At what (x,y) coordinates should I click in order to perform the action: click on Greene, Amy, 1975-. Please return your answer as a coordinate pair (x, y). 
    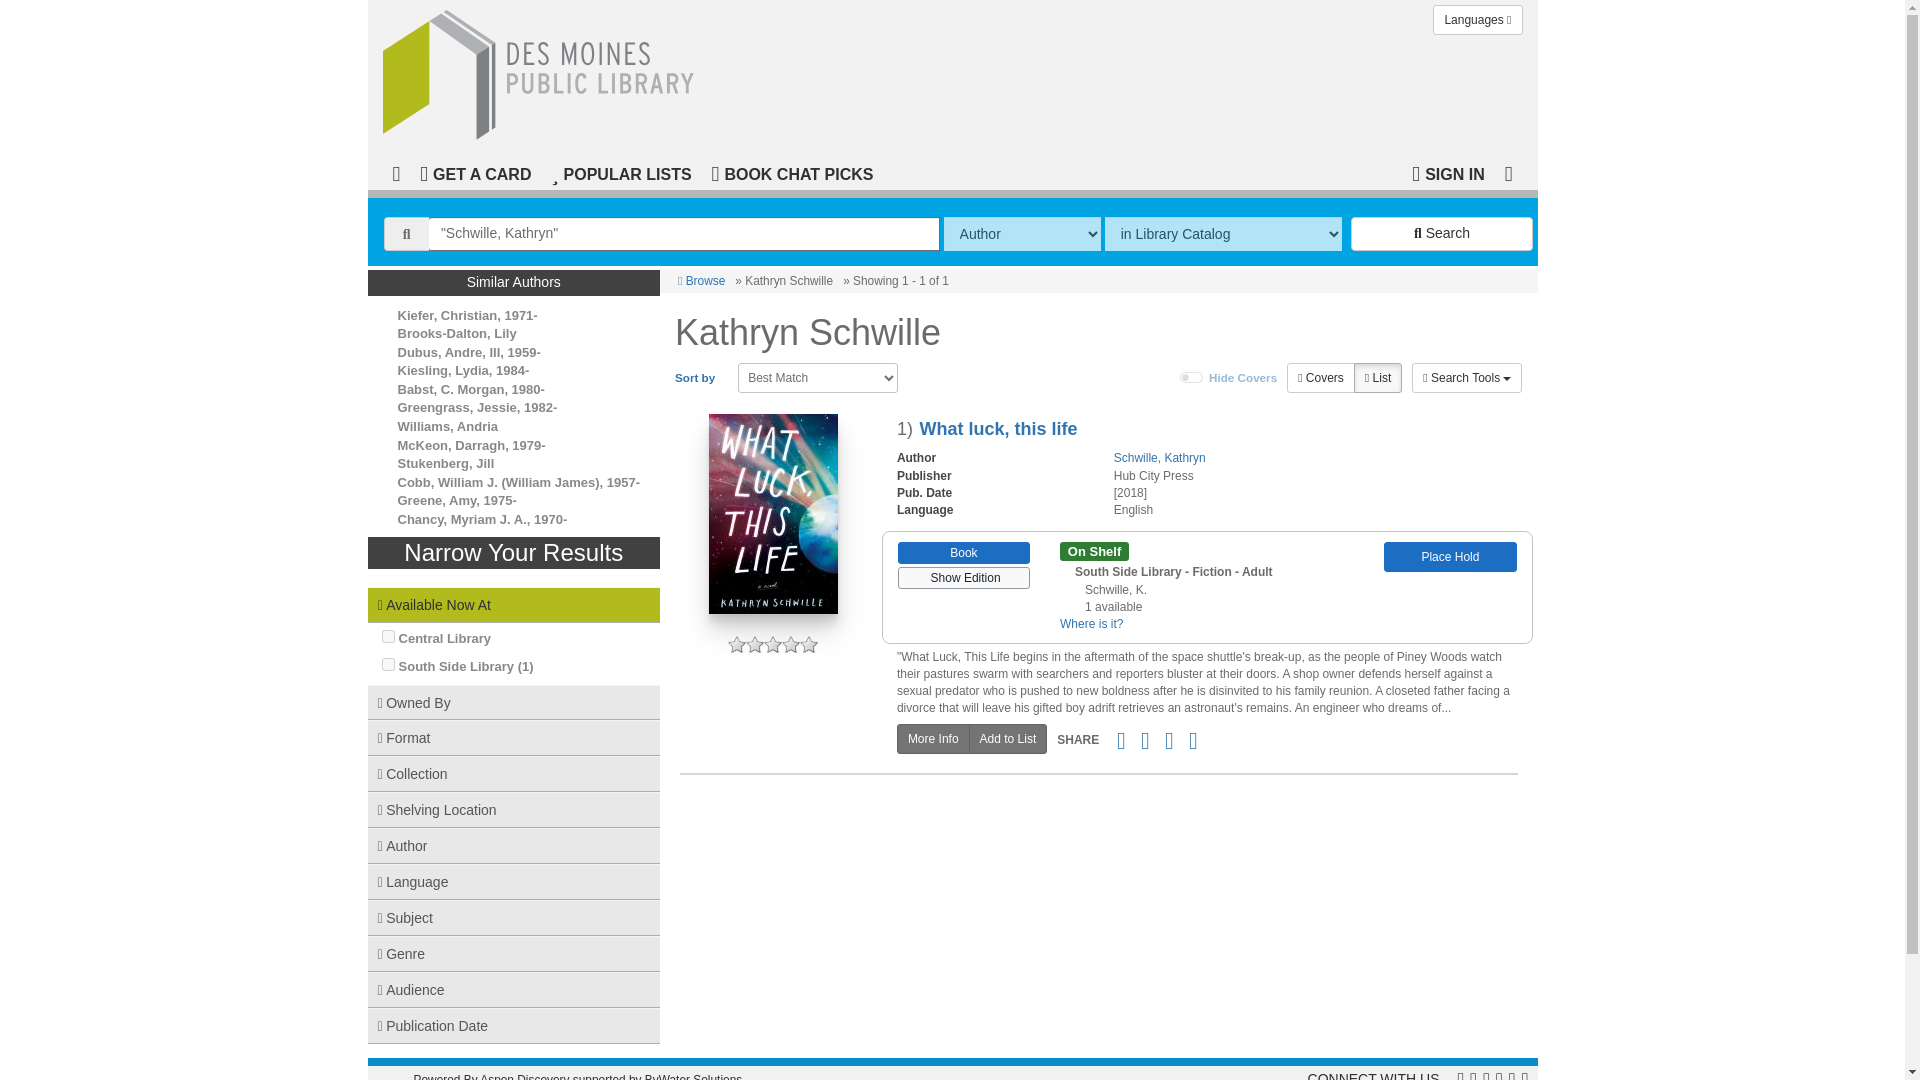
    Looking at the image, I should click on (456, 500).